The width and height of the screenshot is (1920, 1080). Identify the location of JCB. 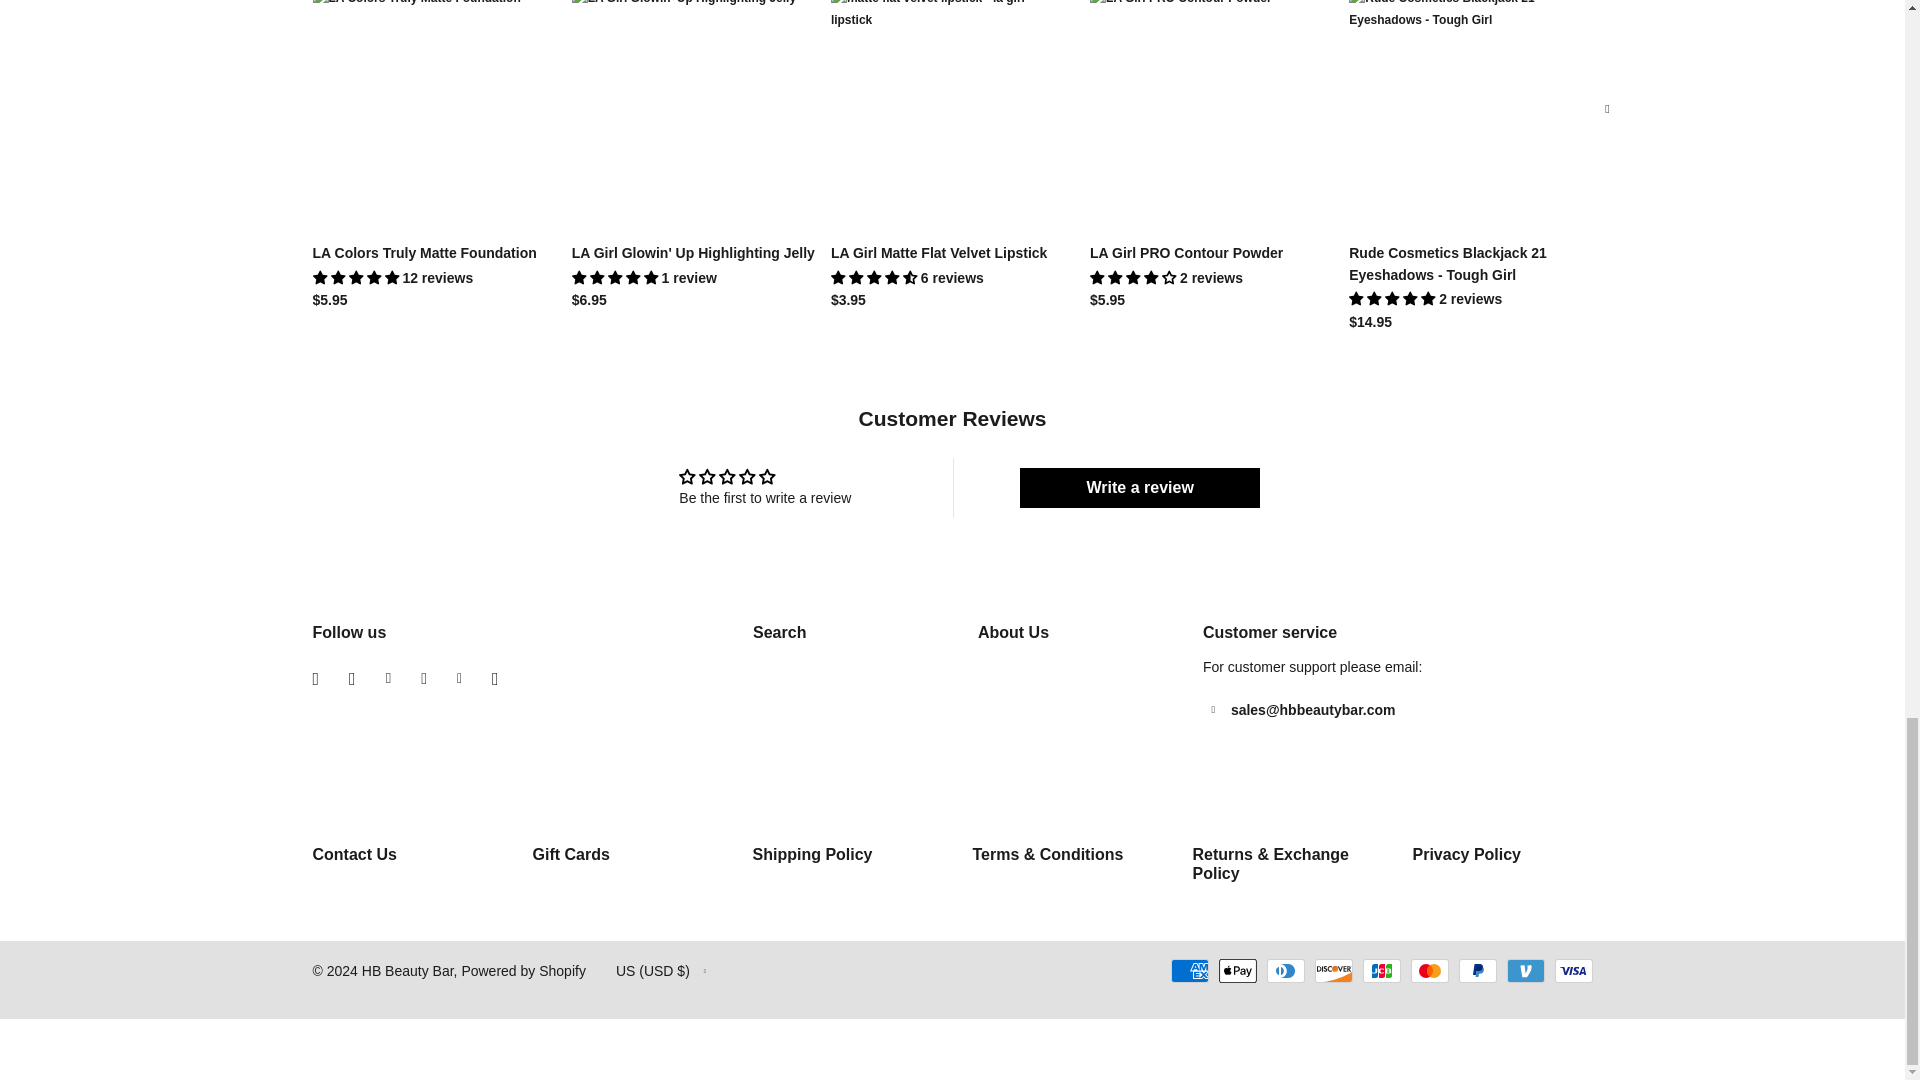
(1380, 970).